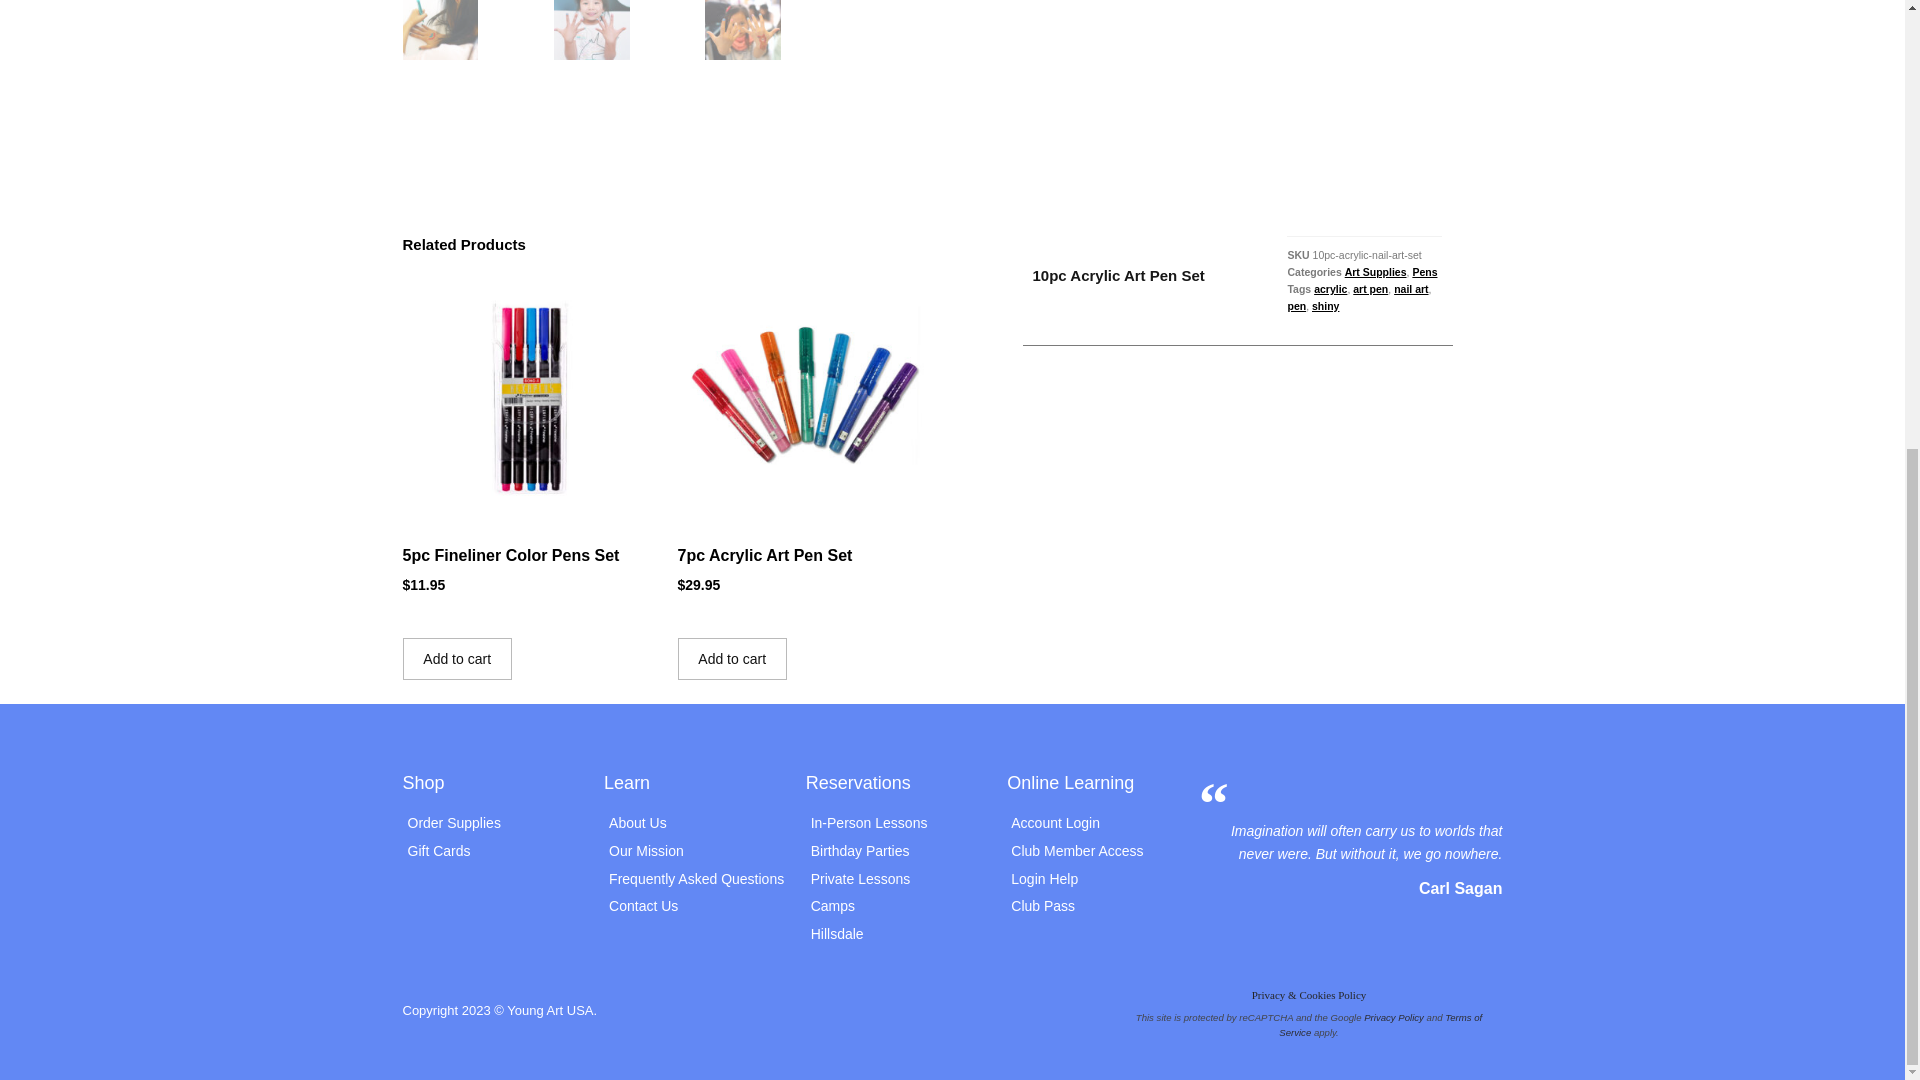 This screenshot has height=1080, width=1920. What do you see at coordinates (1370, 288) in the screenshot?
I see `art pen` at bounding box center [1370, 288].